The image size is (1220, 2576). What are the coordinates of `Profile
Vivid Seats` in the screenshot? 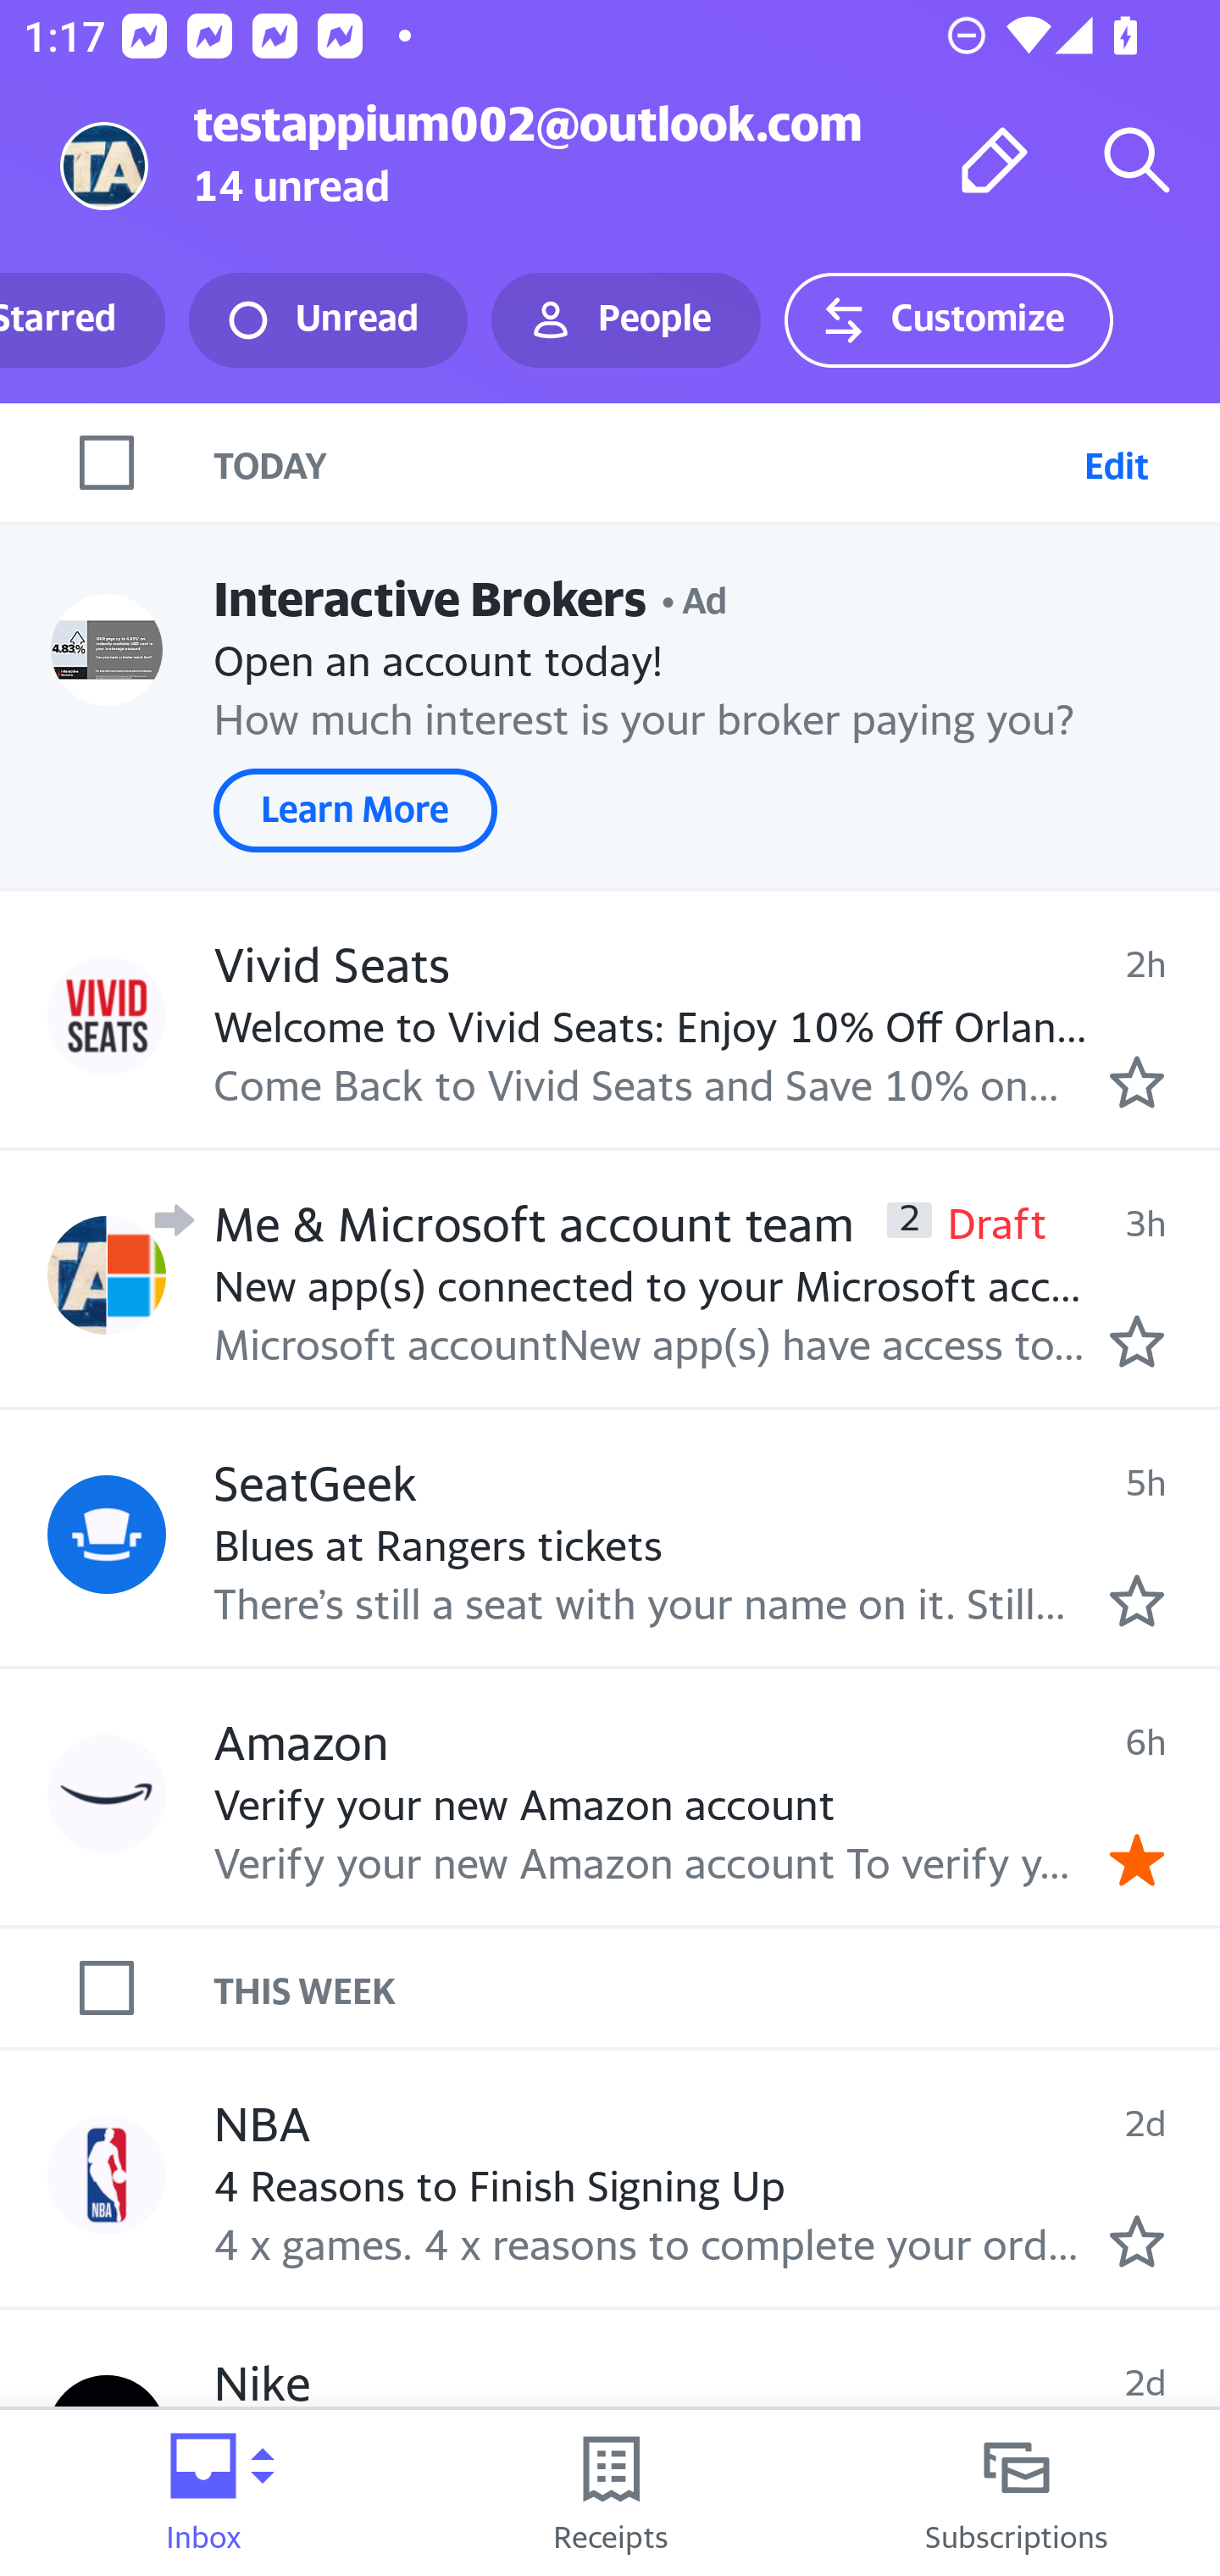 It's located at (107, 1014).